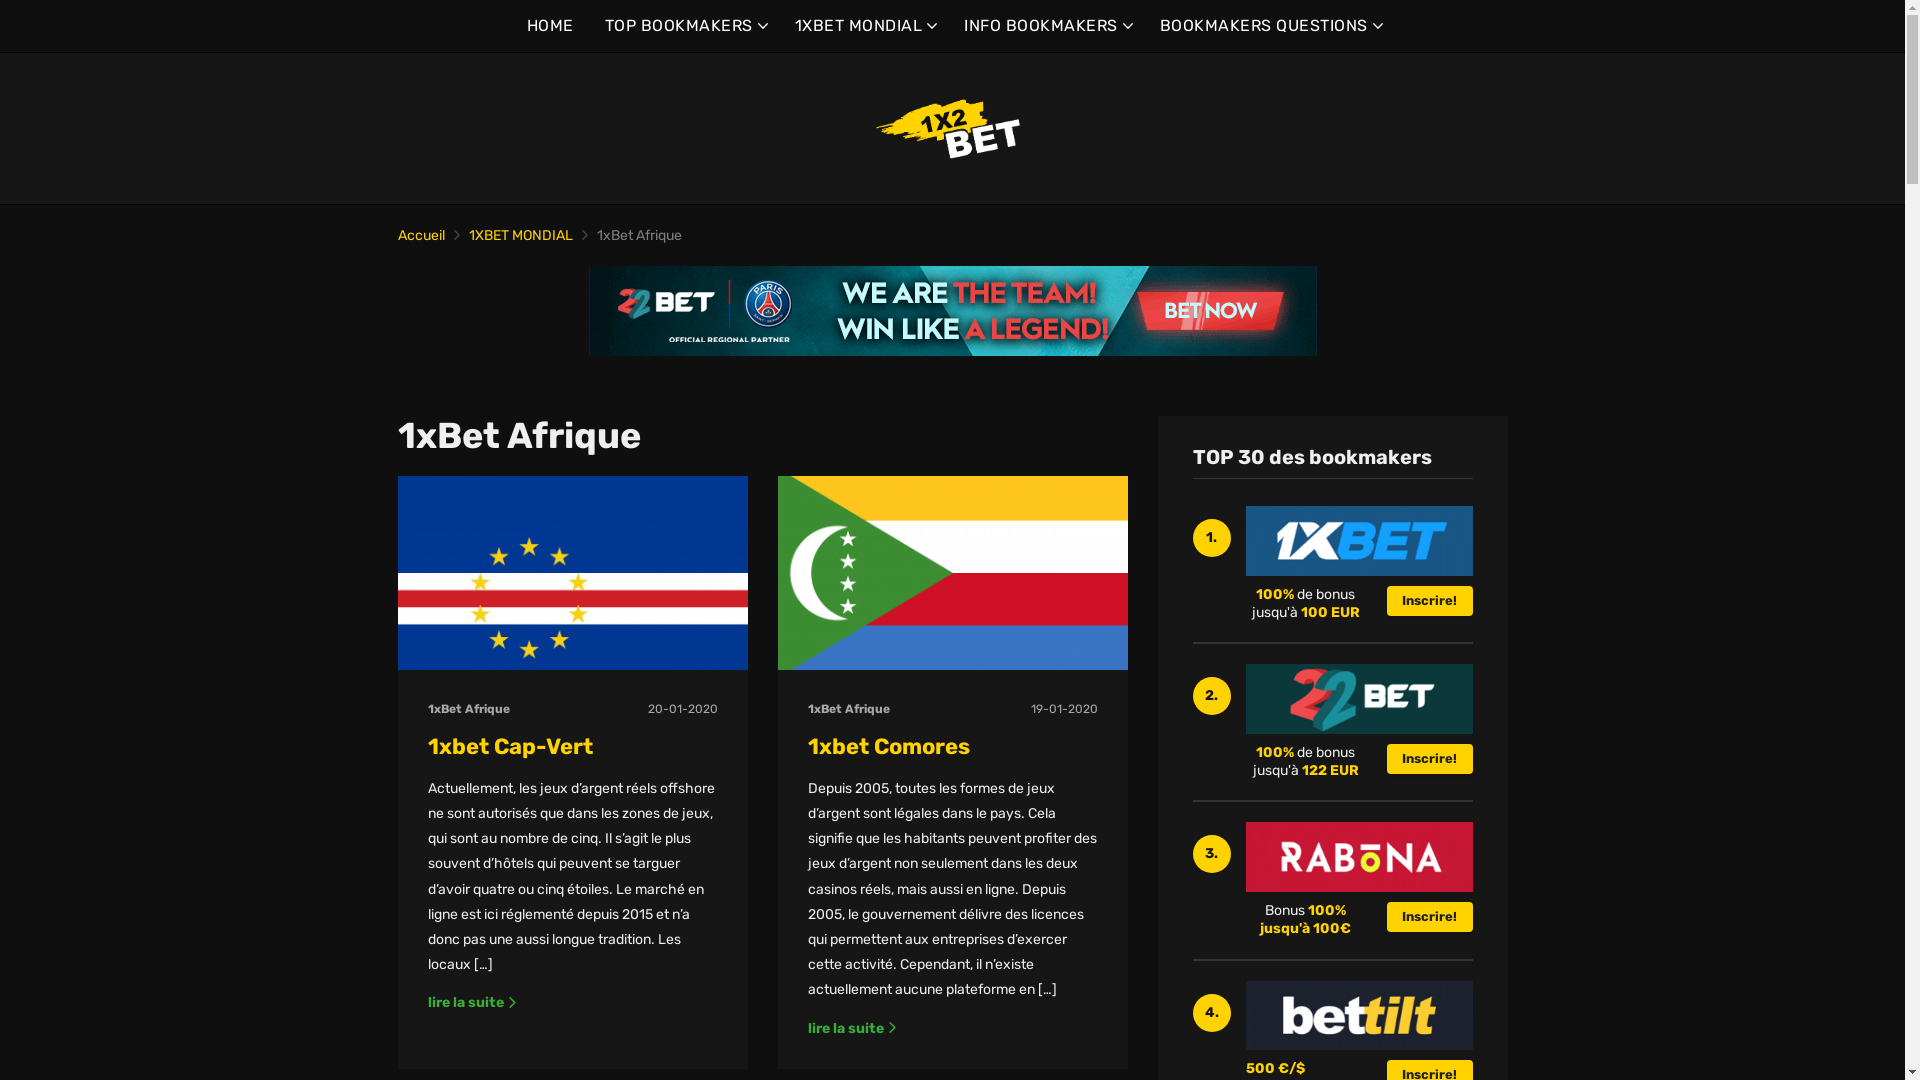 The height and width of the screenshot is (1080, 1920). Describe the element at coordinates (1270, 26) in the screenshot. I see `BOOKMAKERS QUESTIONS` at that location.